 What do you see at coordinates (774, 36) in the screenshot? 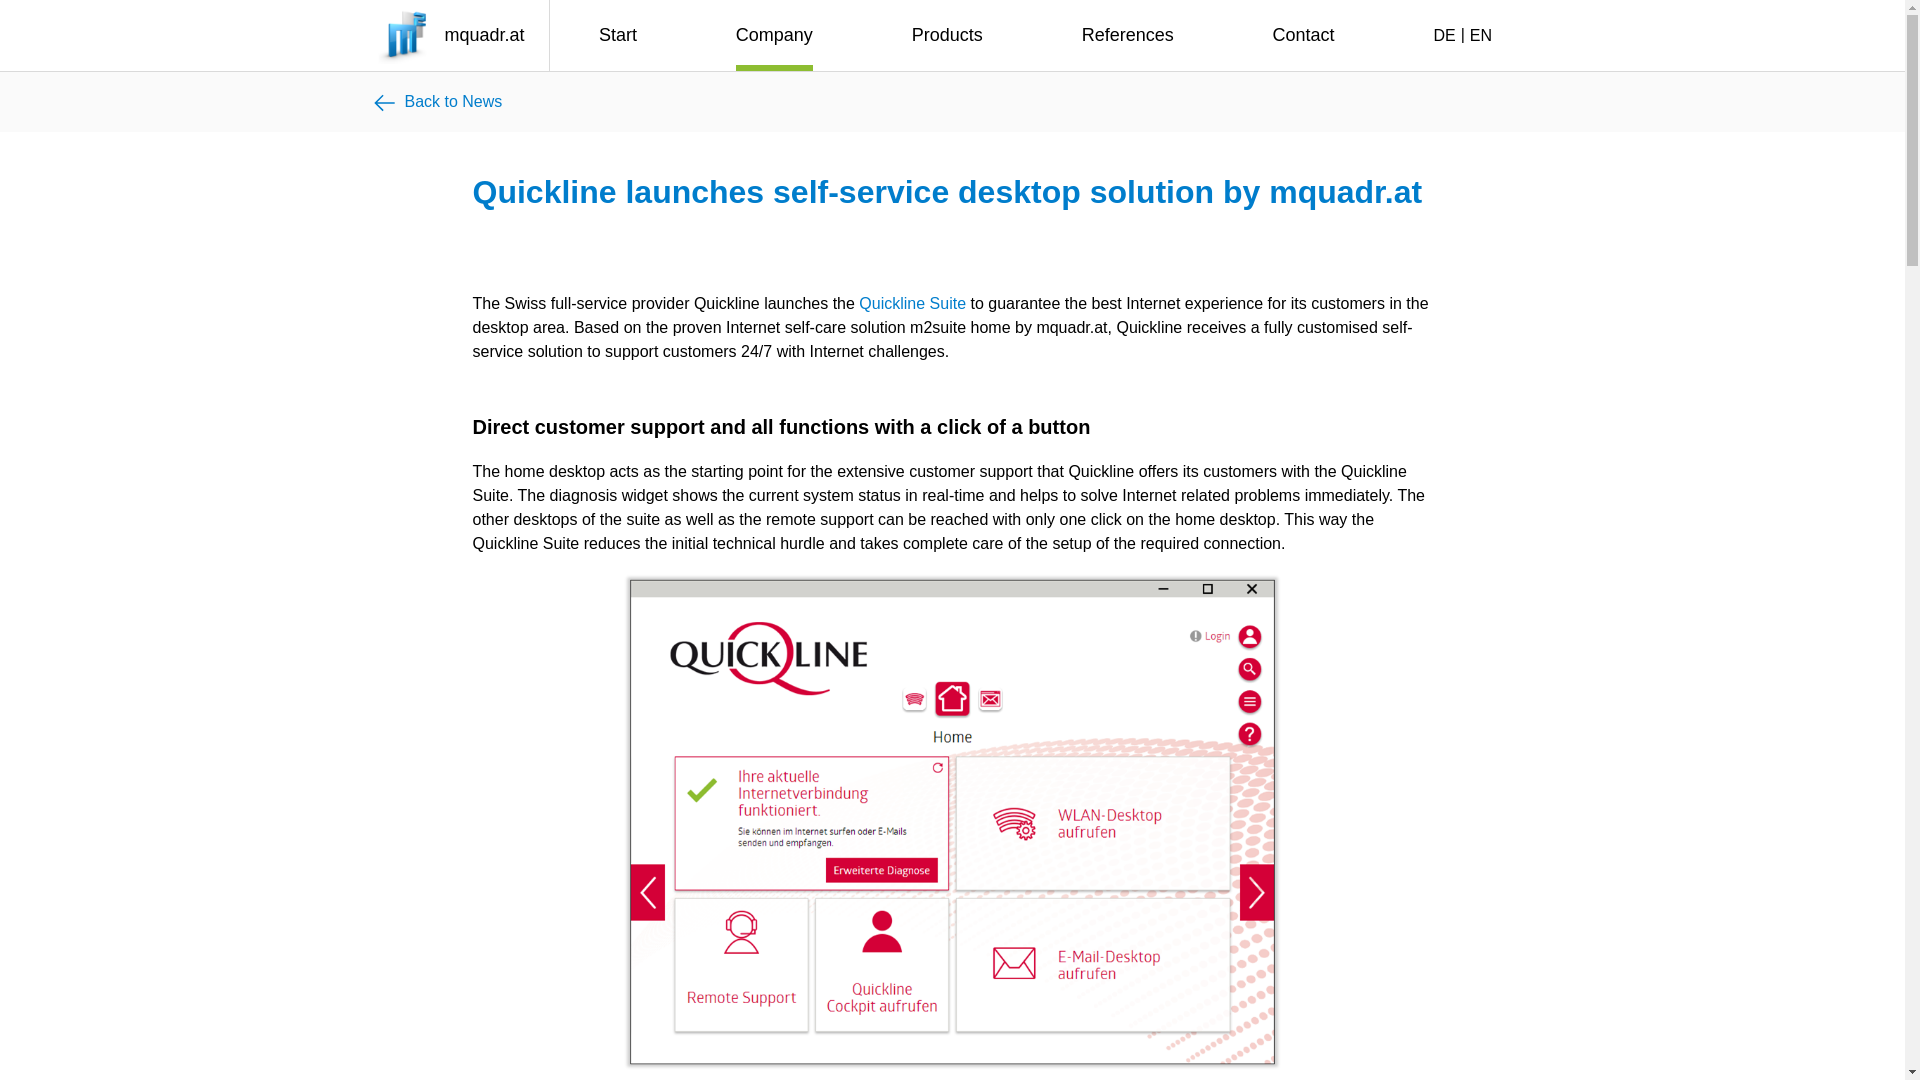
I see `Company` at bounding box center [774, 36].